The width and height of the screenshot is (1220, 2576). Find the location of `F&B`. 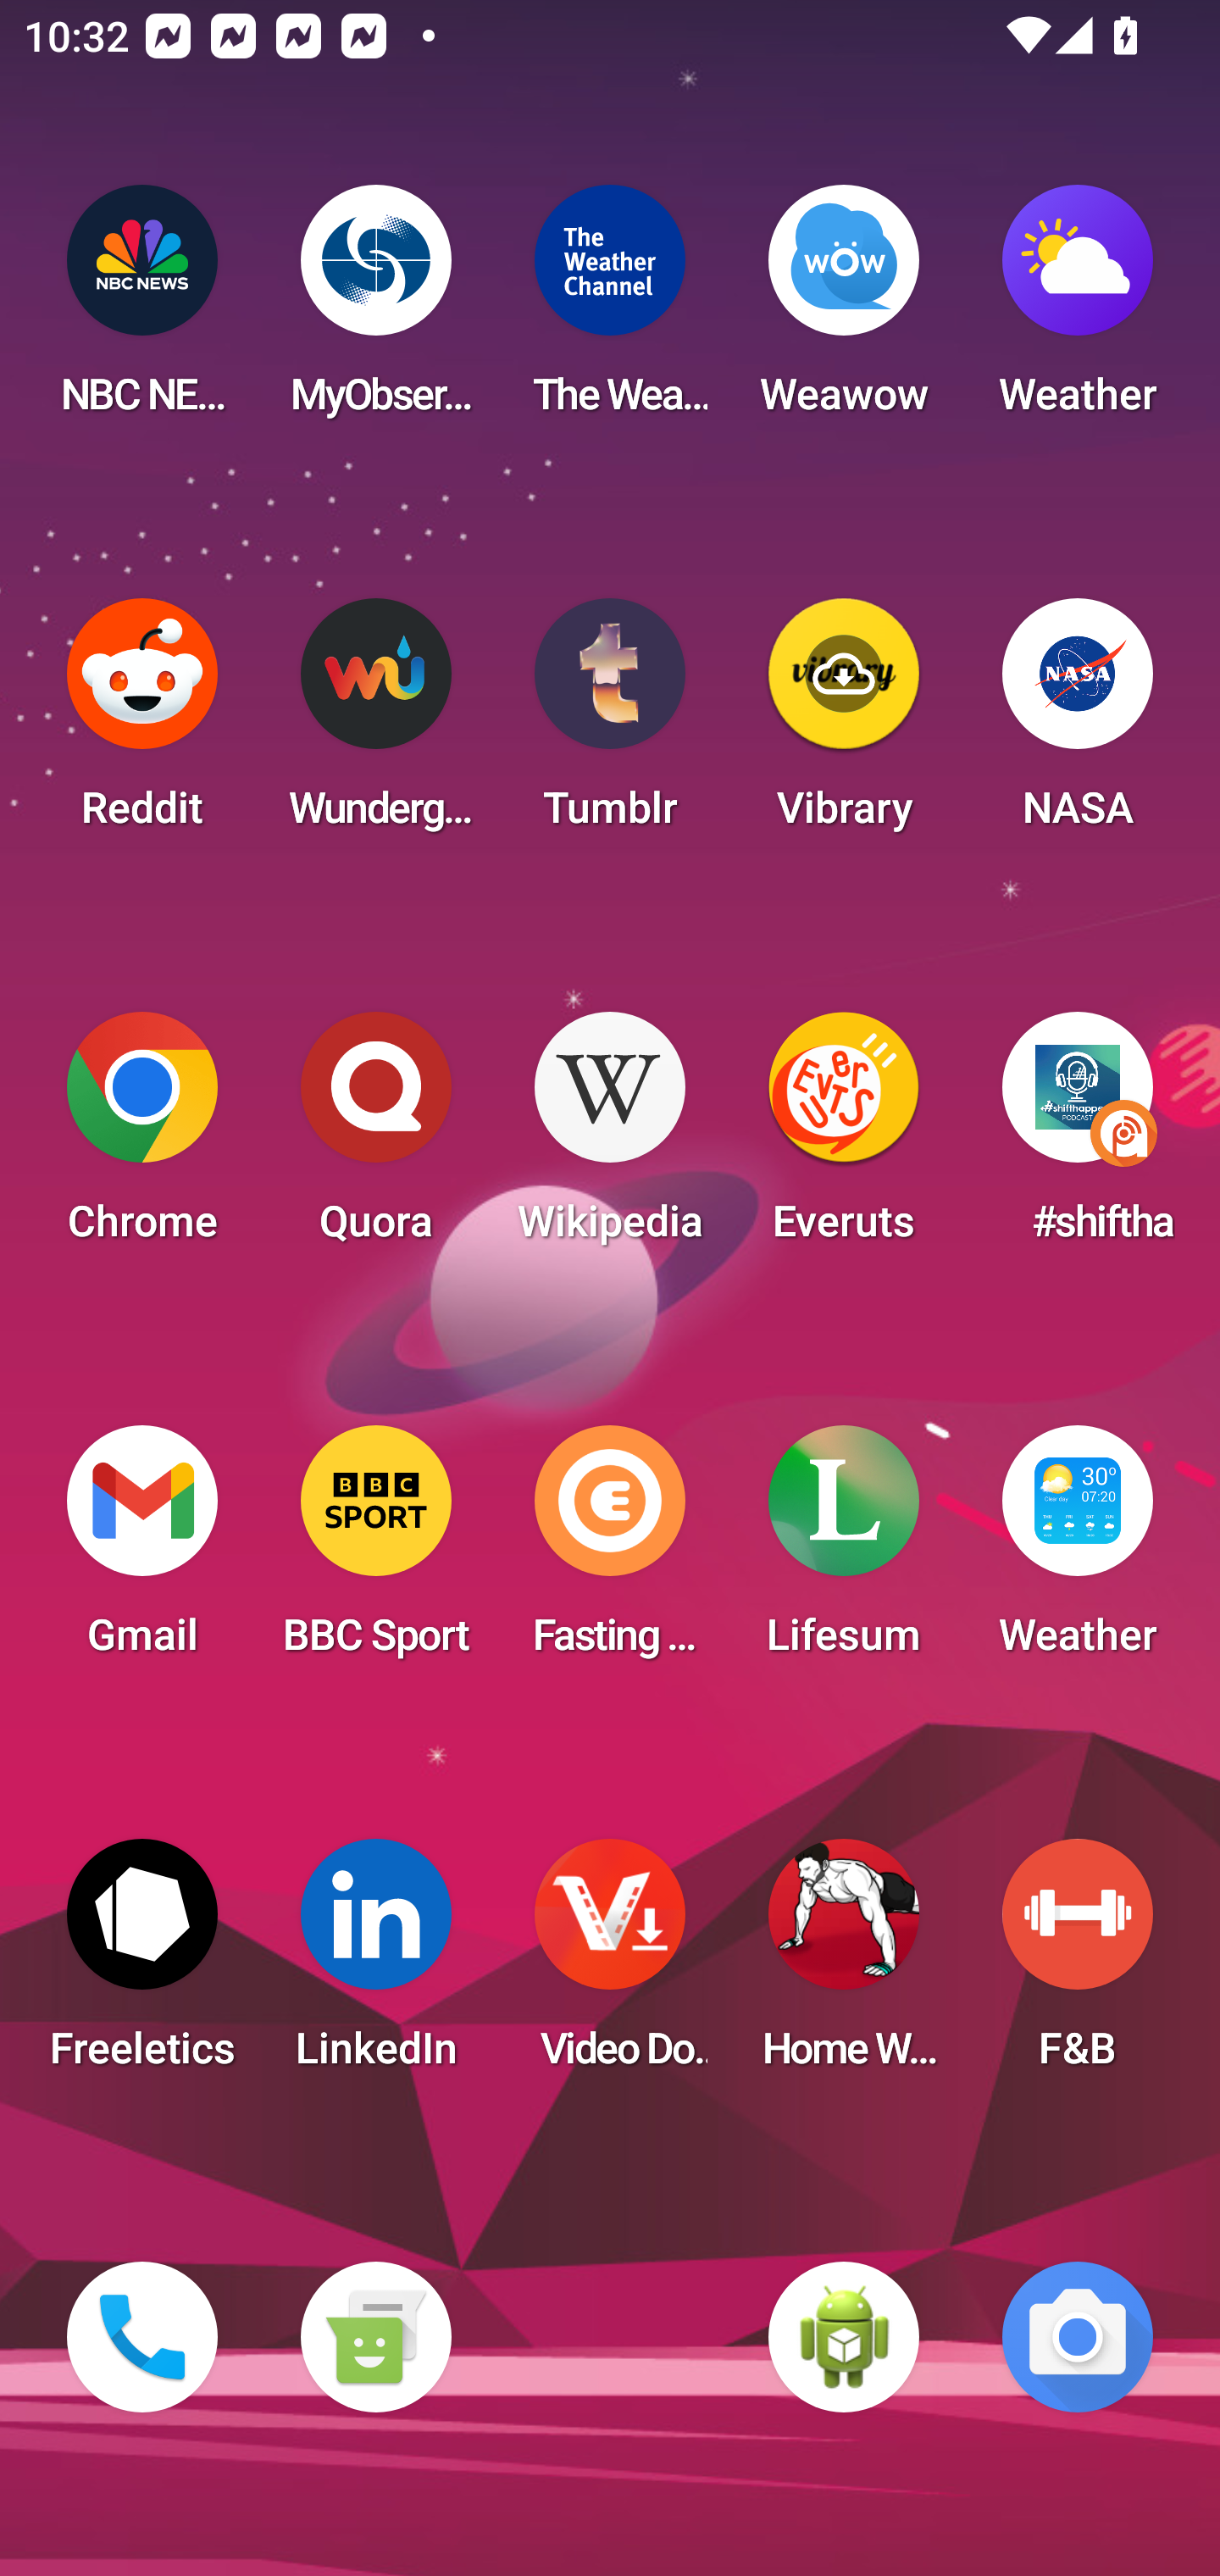

F&B is located at coordinates (1078, 1964).